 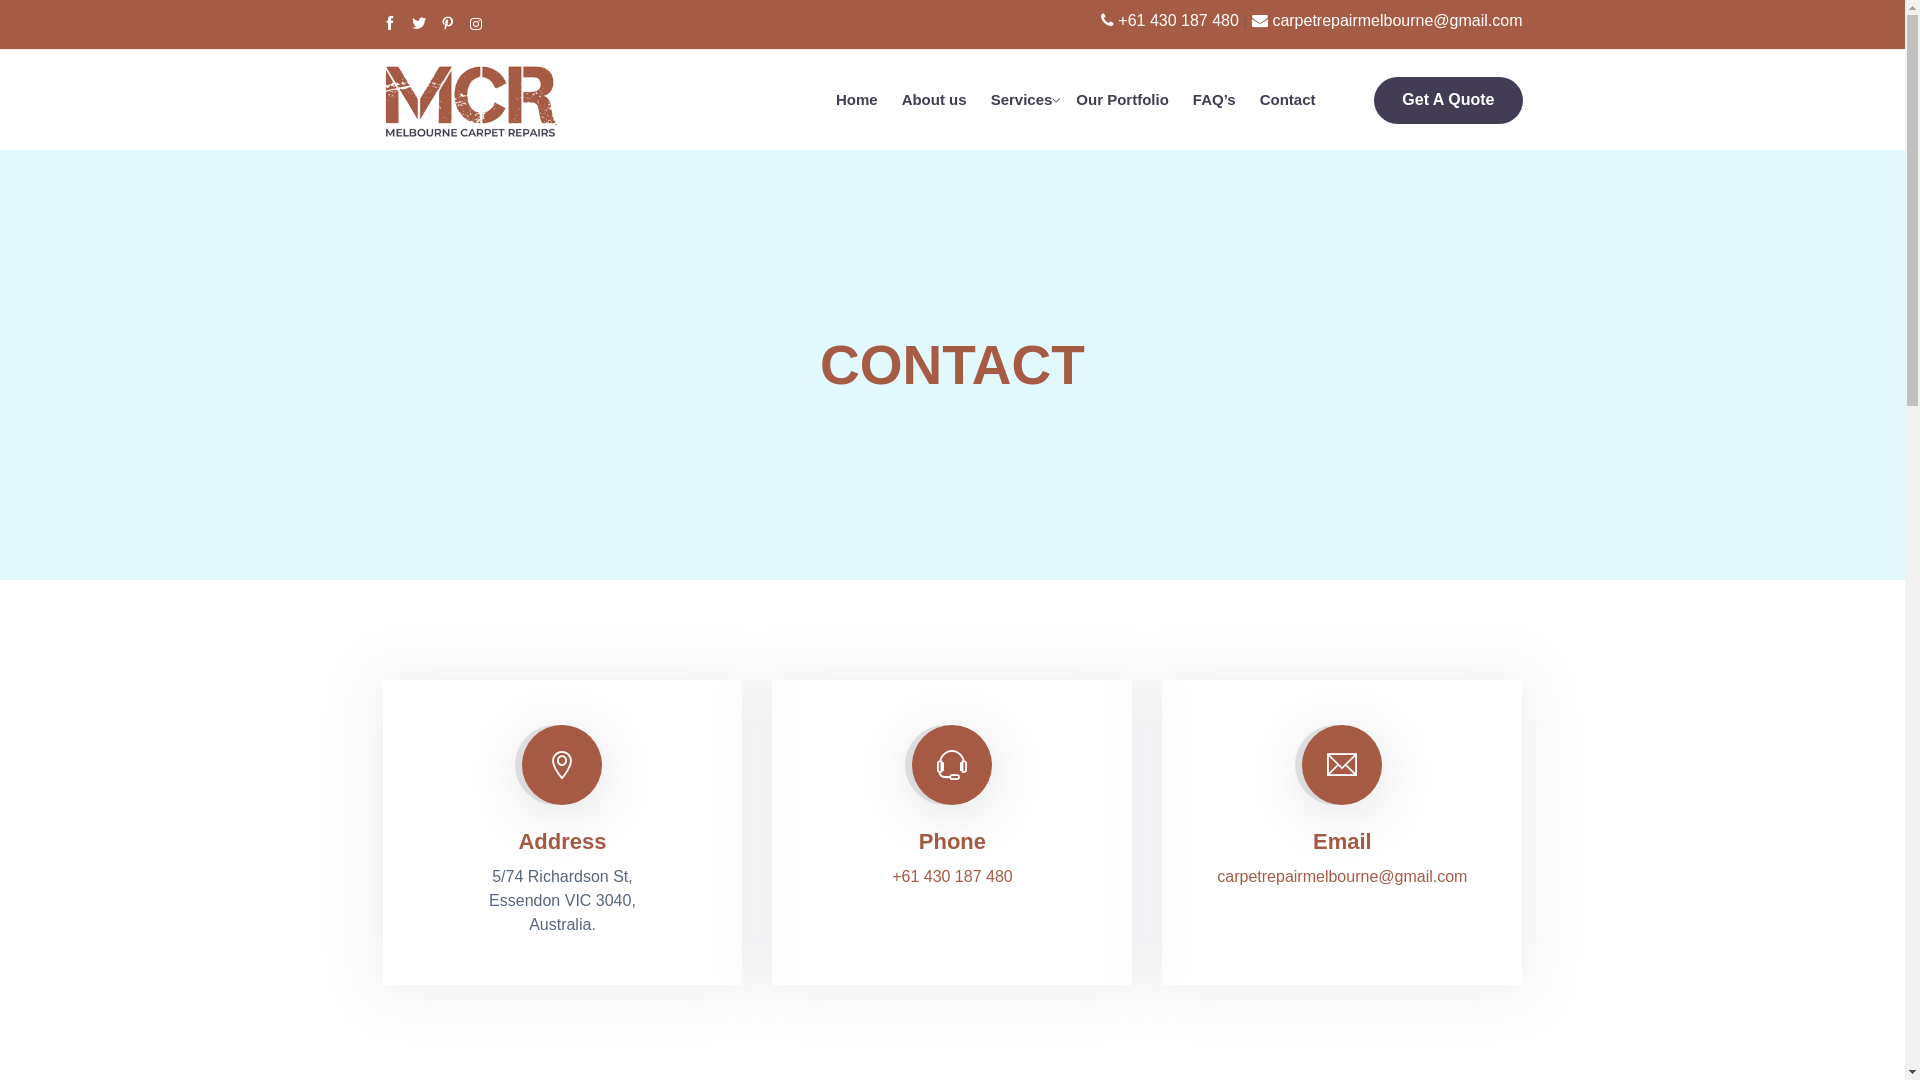 I want to click on Get A Quote, so click(x=1448, y=100).